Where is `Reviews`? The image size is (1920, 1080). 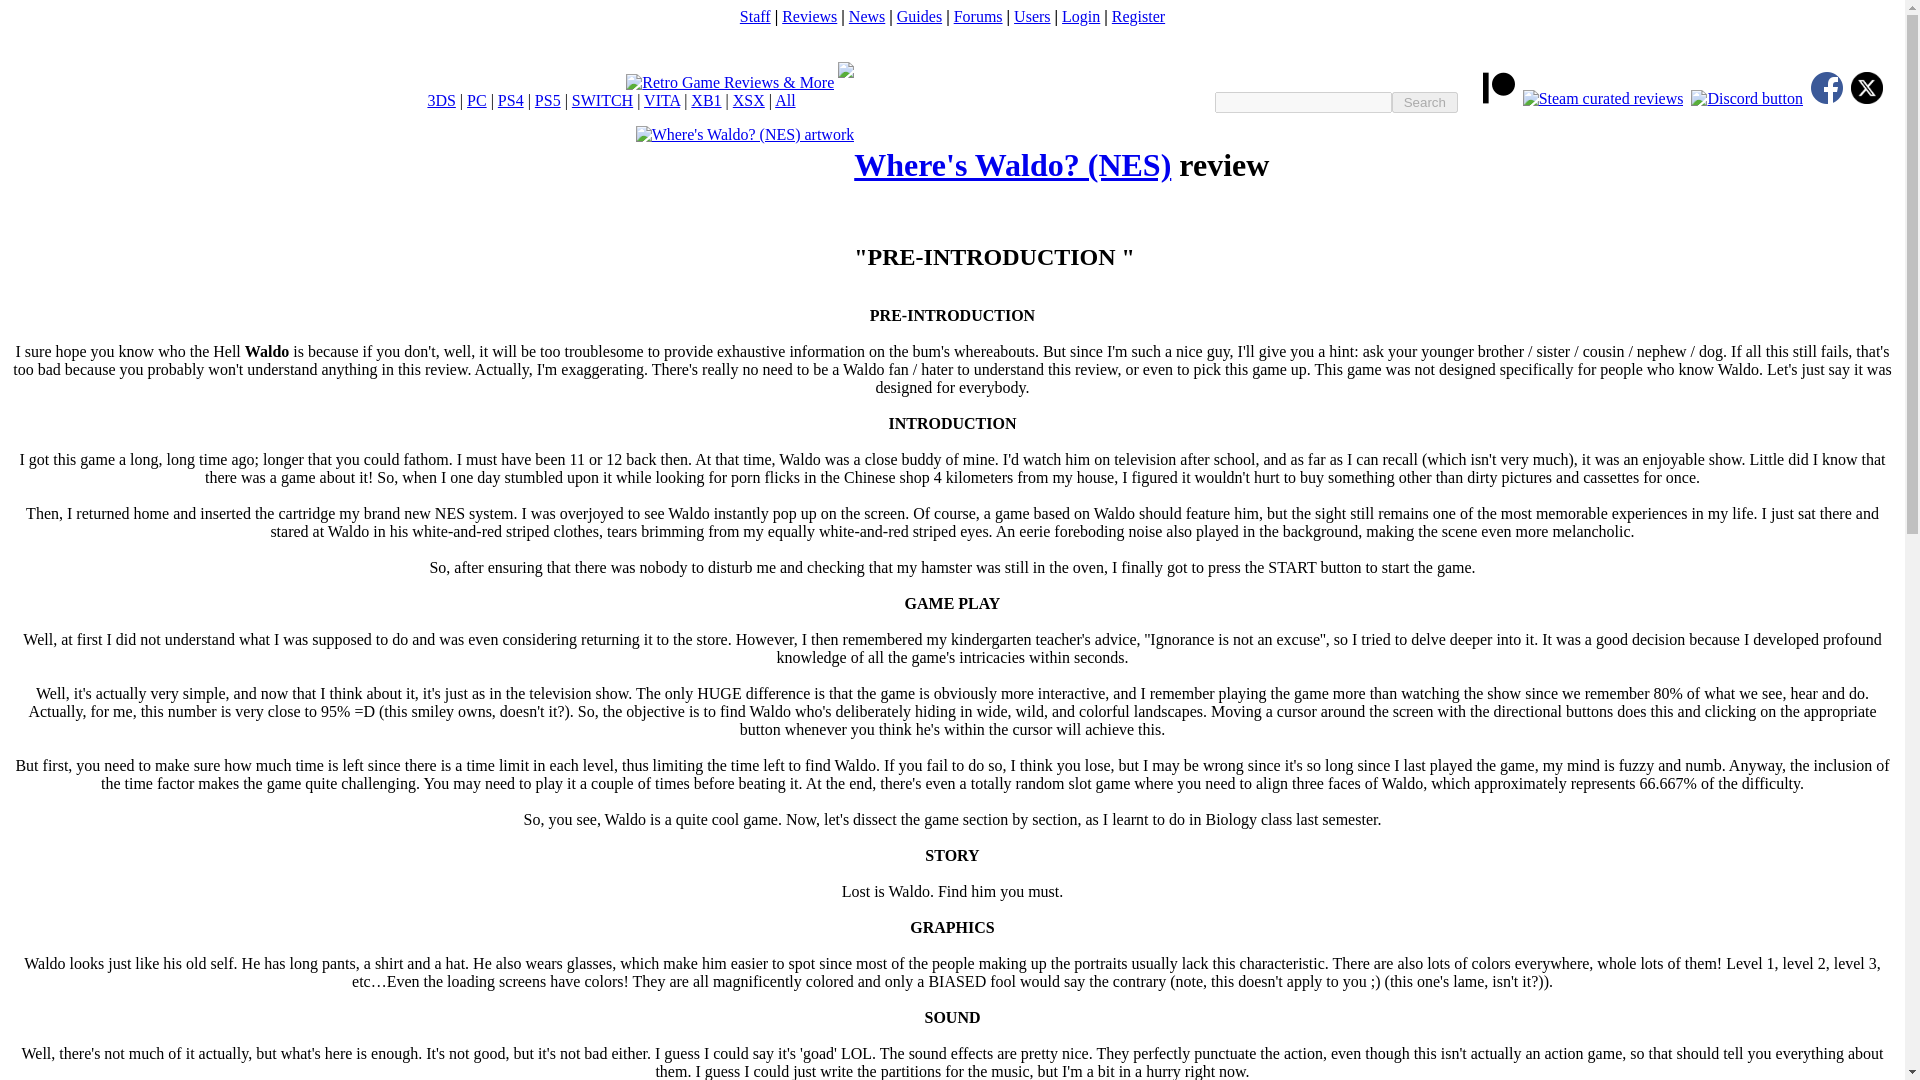
Reviews is located at coordinates (809, 16).